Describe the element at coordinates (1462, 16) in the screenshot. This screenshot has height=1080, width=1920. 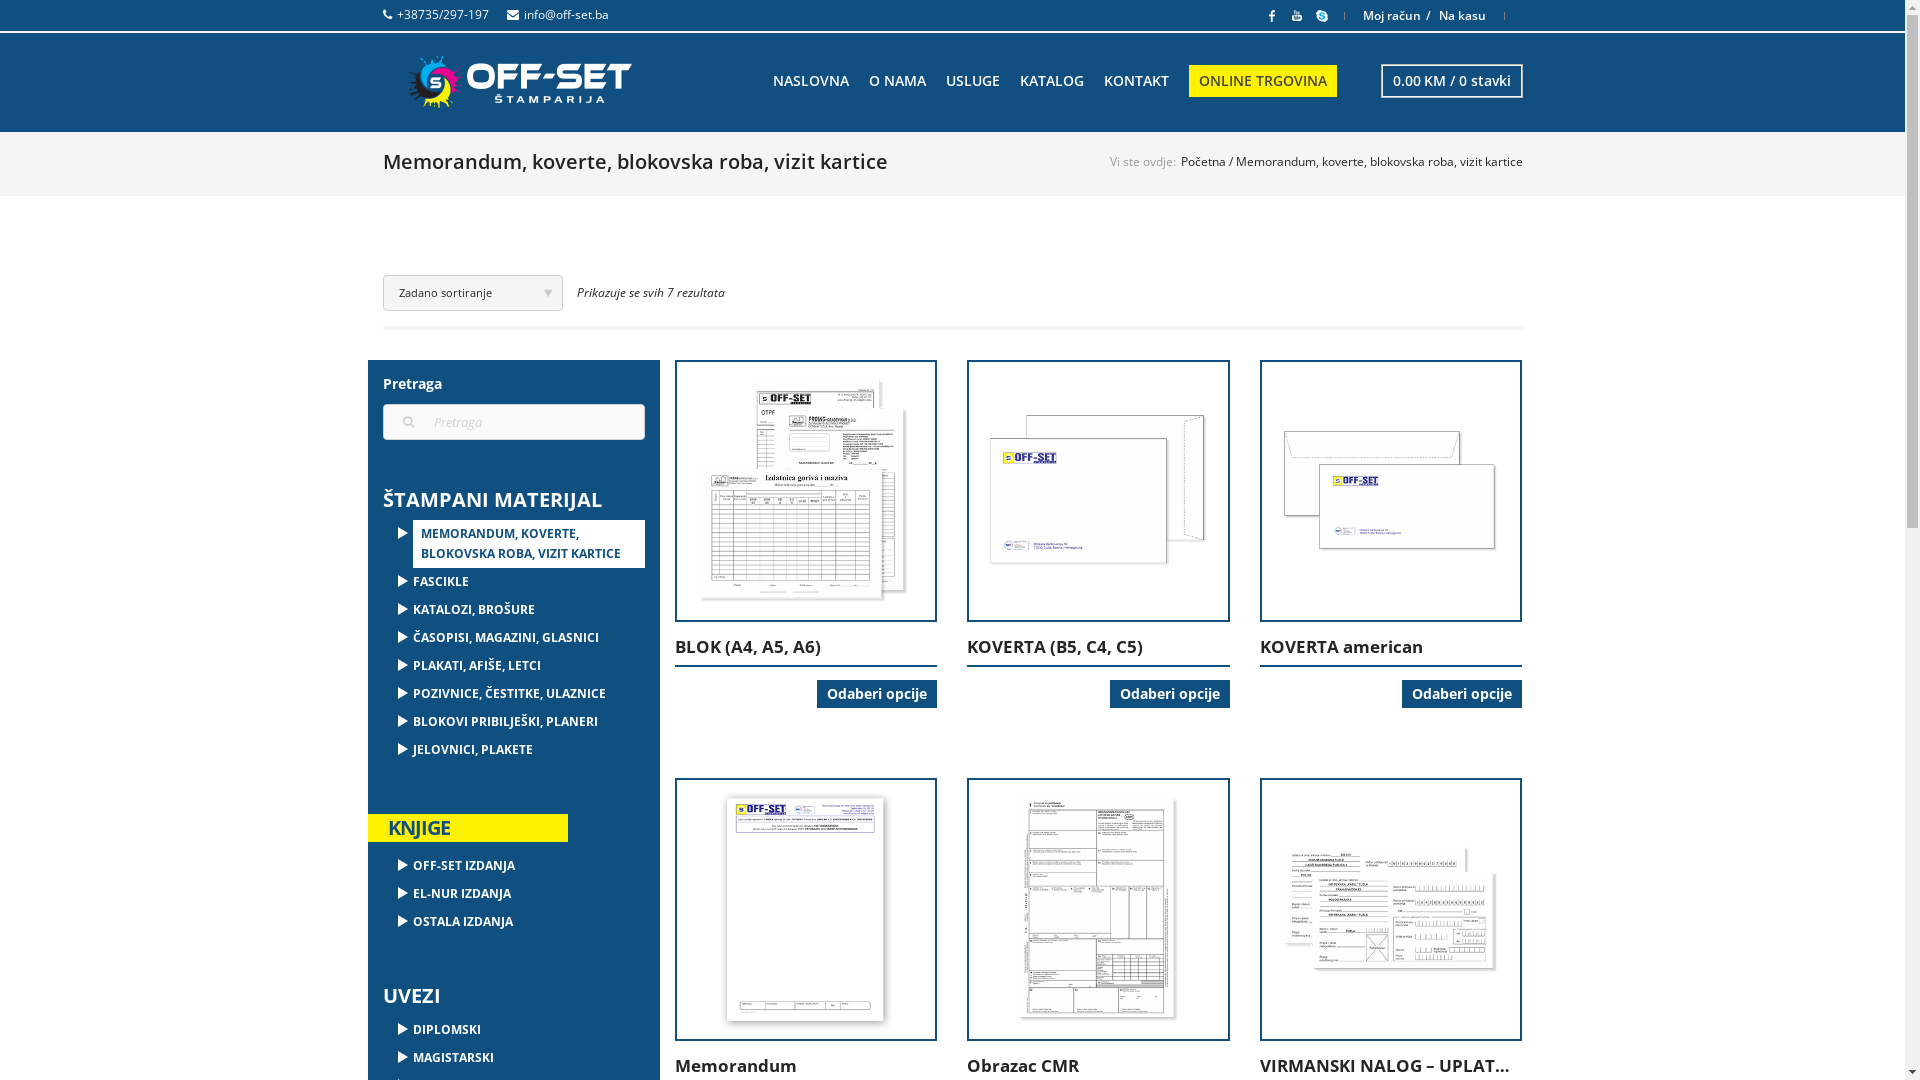
I see `Na kasu` at that location.